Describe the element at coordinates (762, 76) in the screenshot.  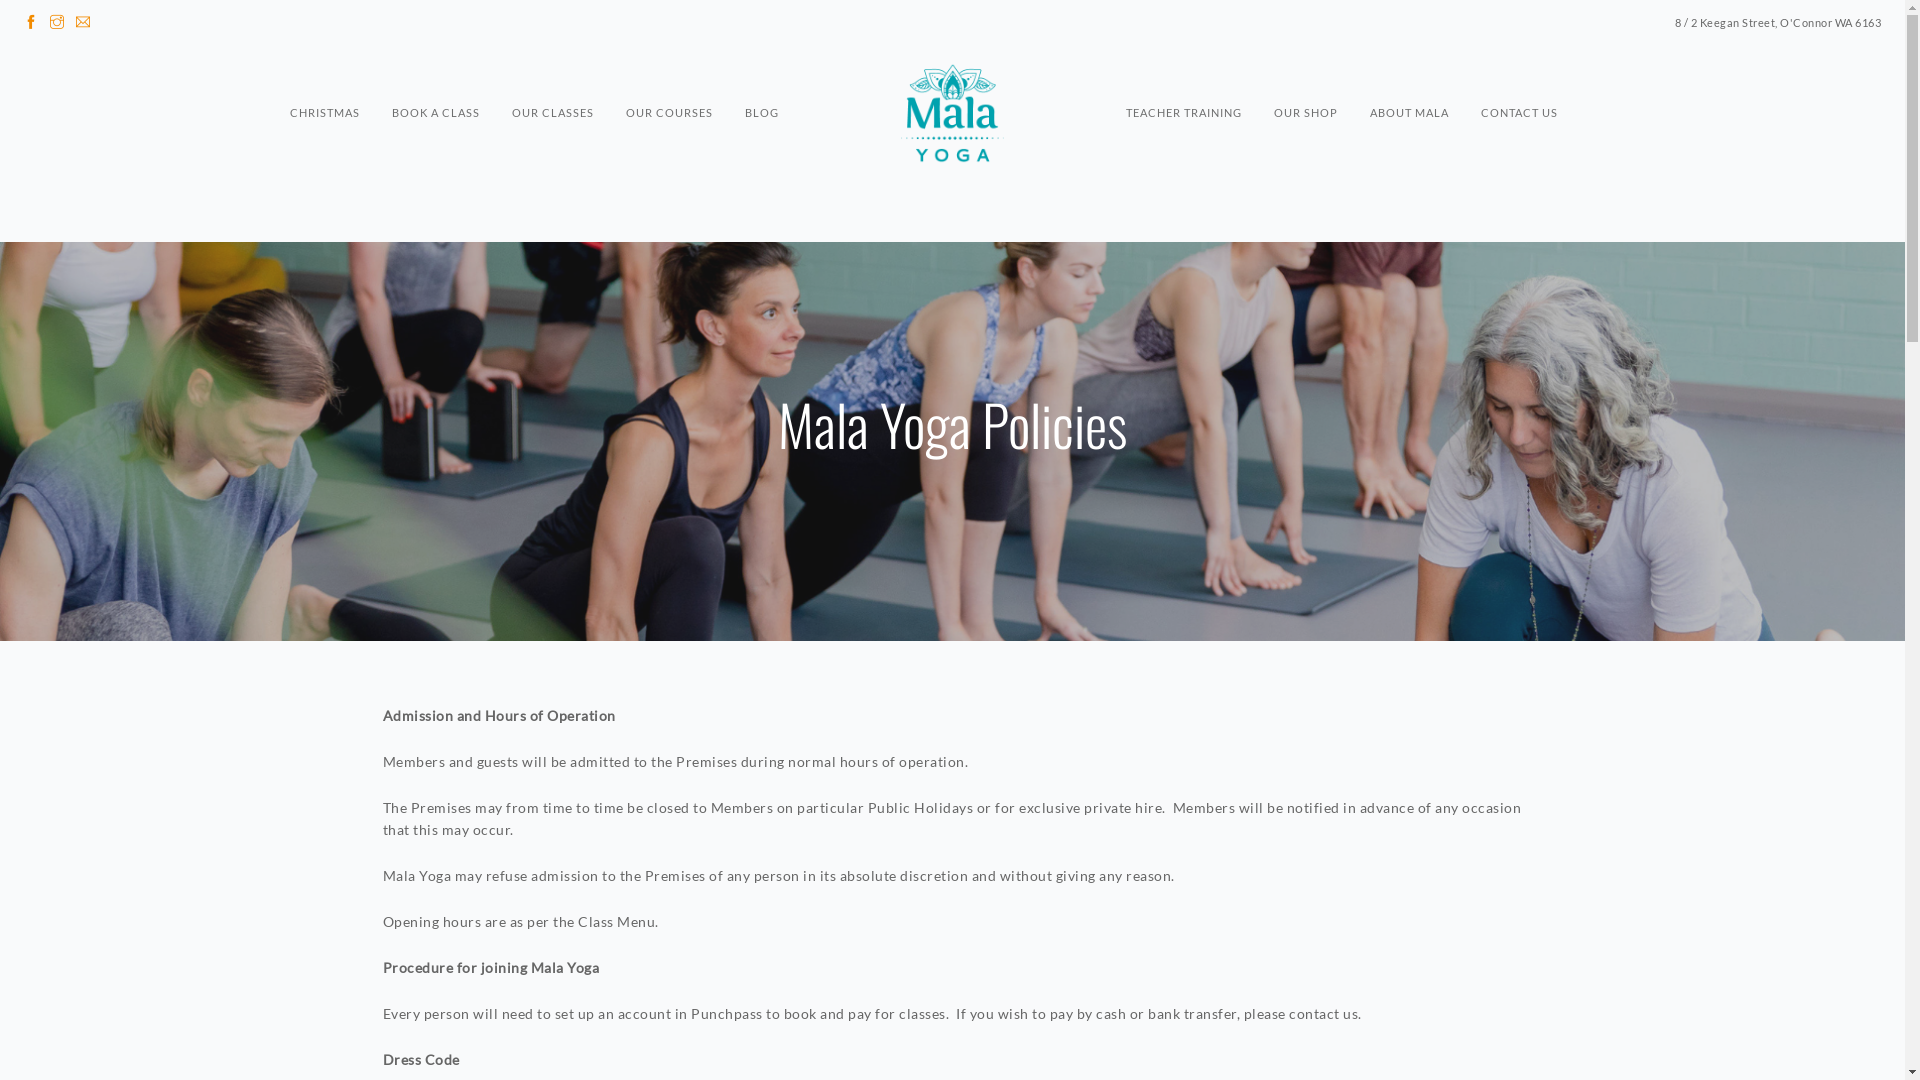
I see `BLOG` at that location.